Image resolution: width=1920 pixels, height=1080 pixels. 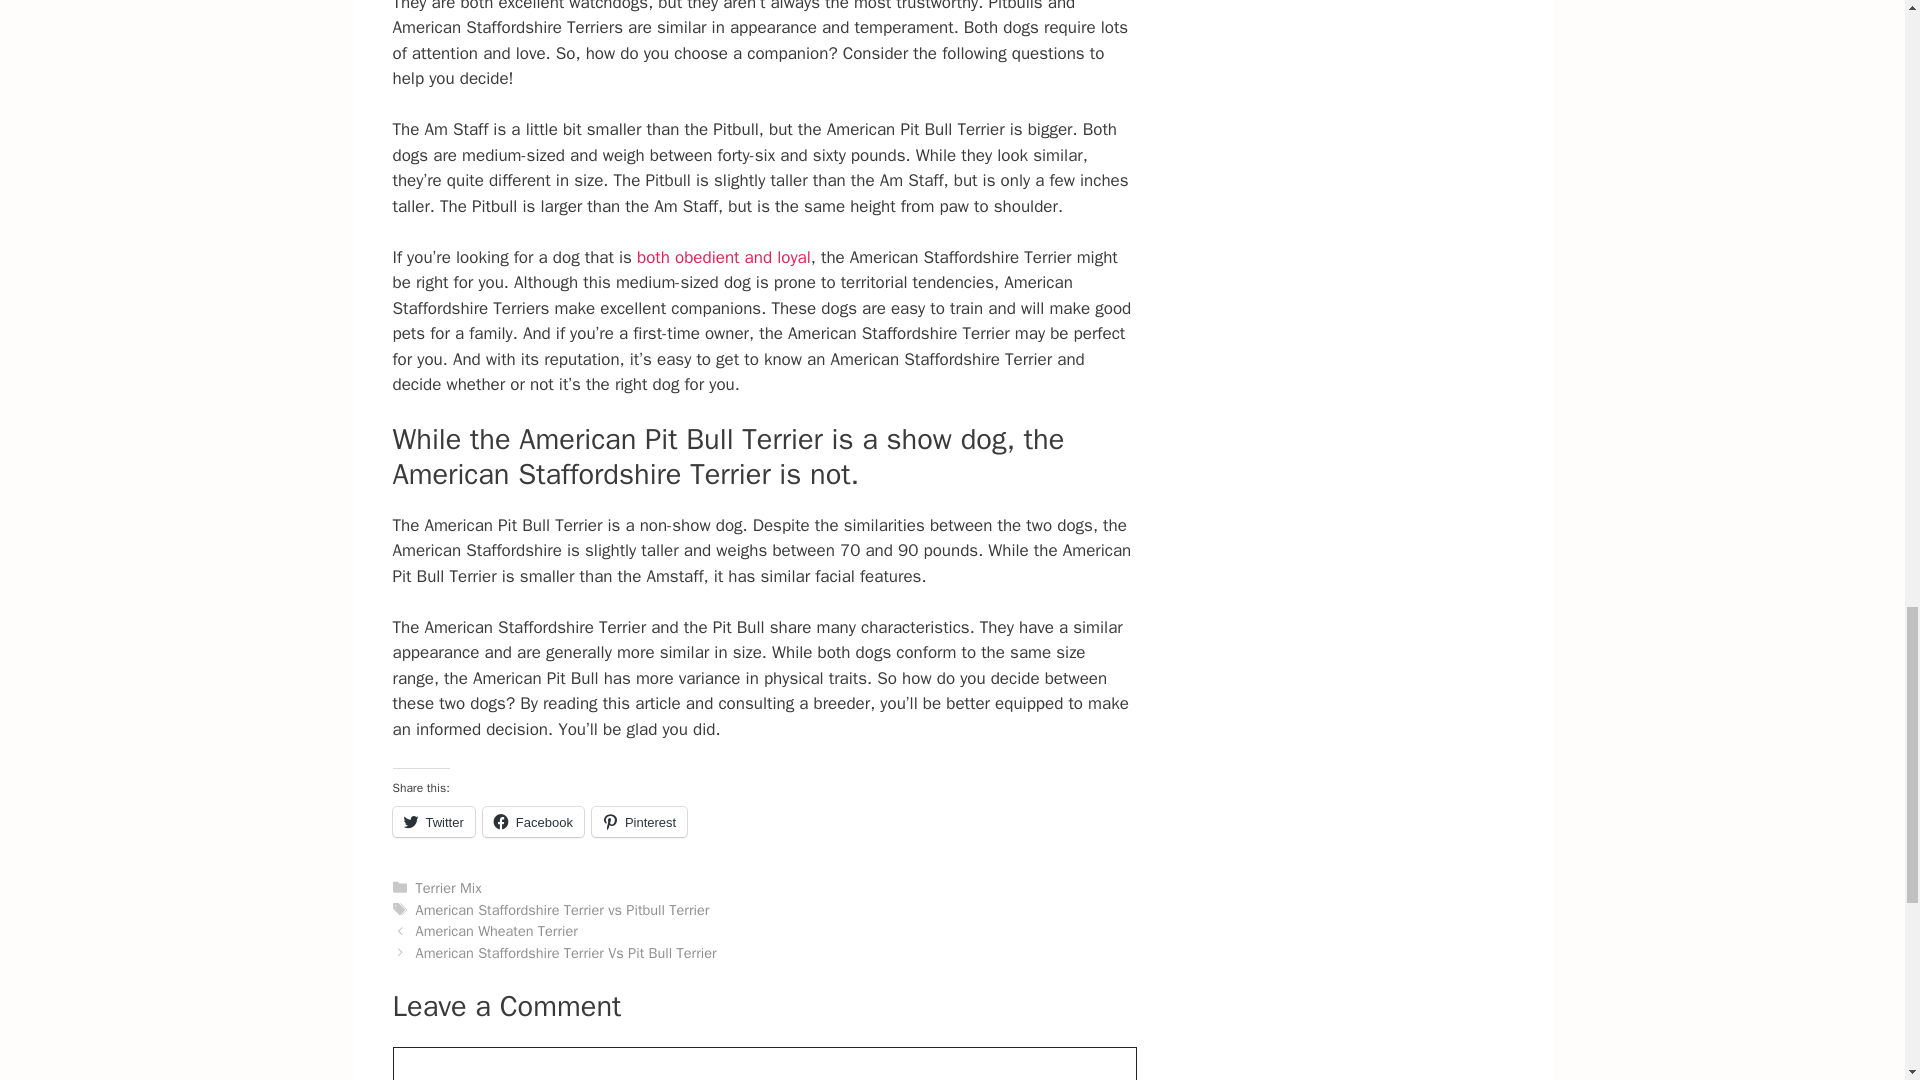 What do you see at coordinates (724, 257) in the screenshot?
I see `both obedient and loyal` at bounding box center [724, 257].